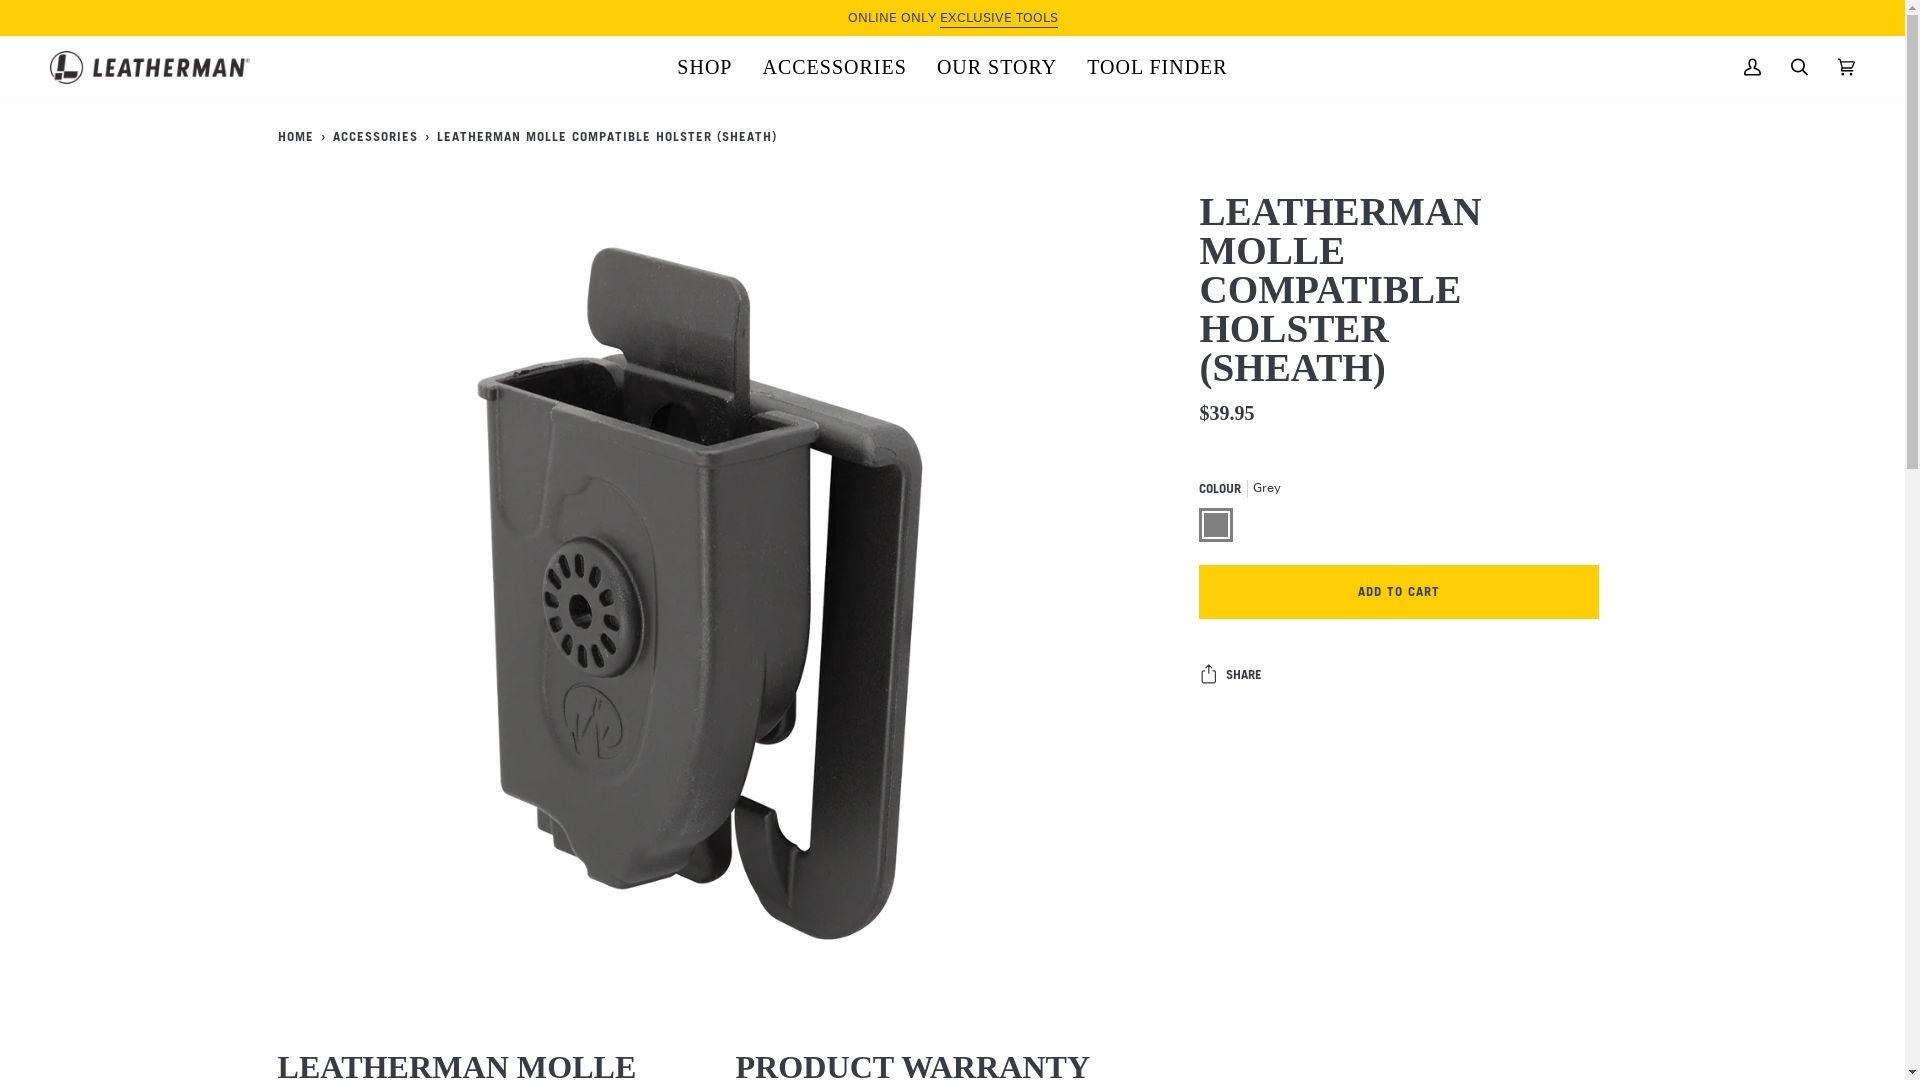  Describe the element at coordinates (1752, 68) in the screenshot. I see `MY ACCOUNT` at that location.